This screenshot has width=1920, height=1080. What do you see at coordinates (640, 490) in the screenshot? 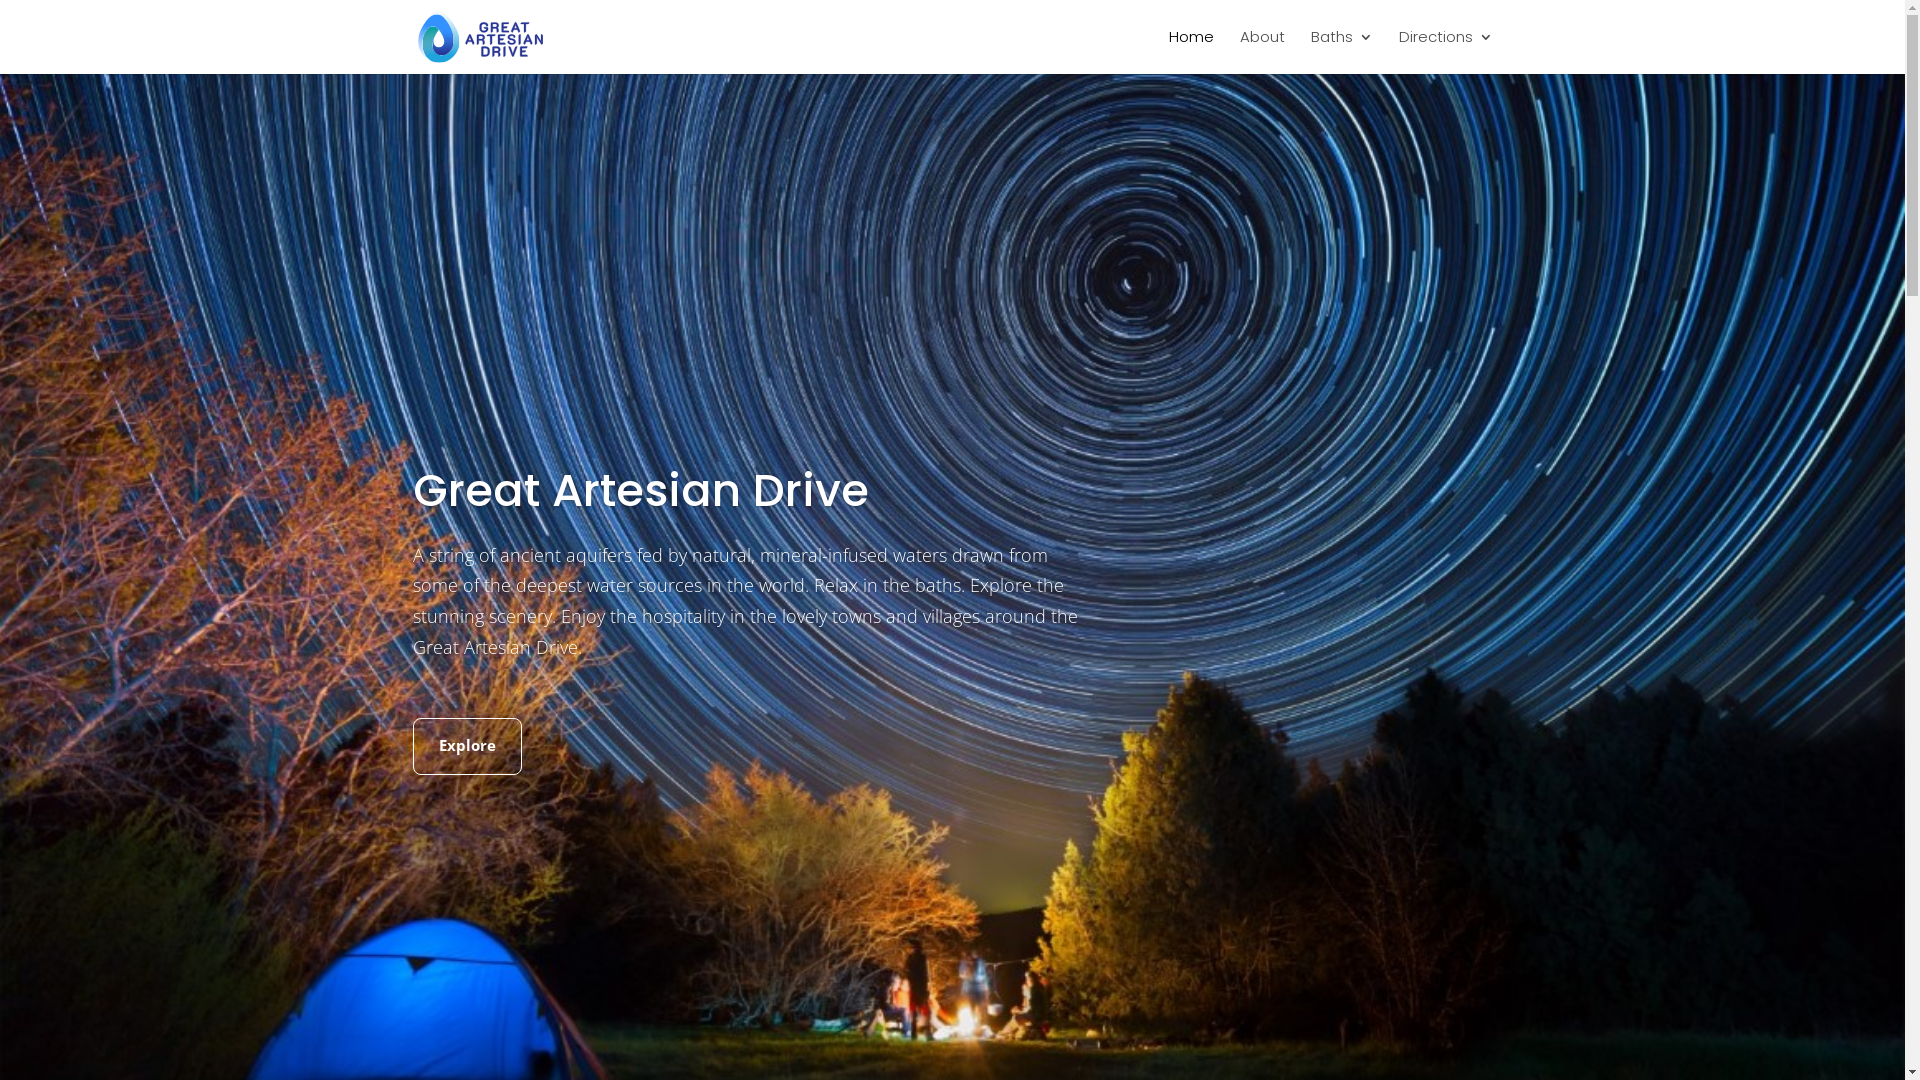
I see `Great Artesian Drive` at bounding box center [640, 490].